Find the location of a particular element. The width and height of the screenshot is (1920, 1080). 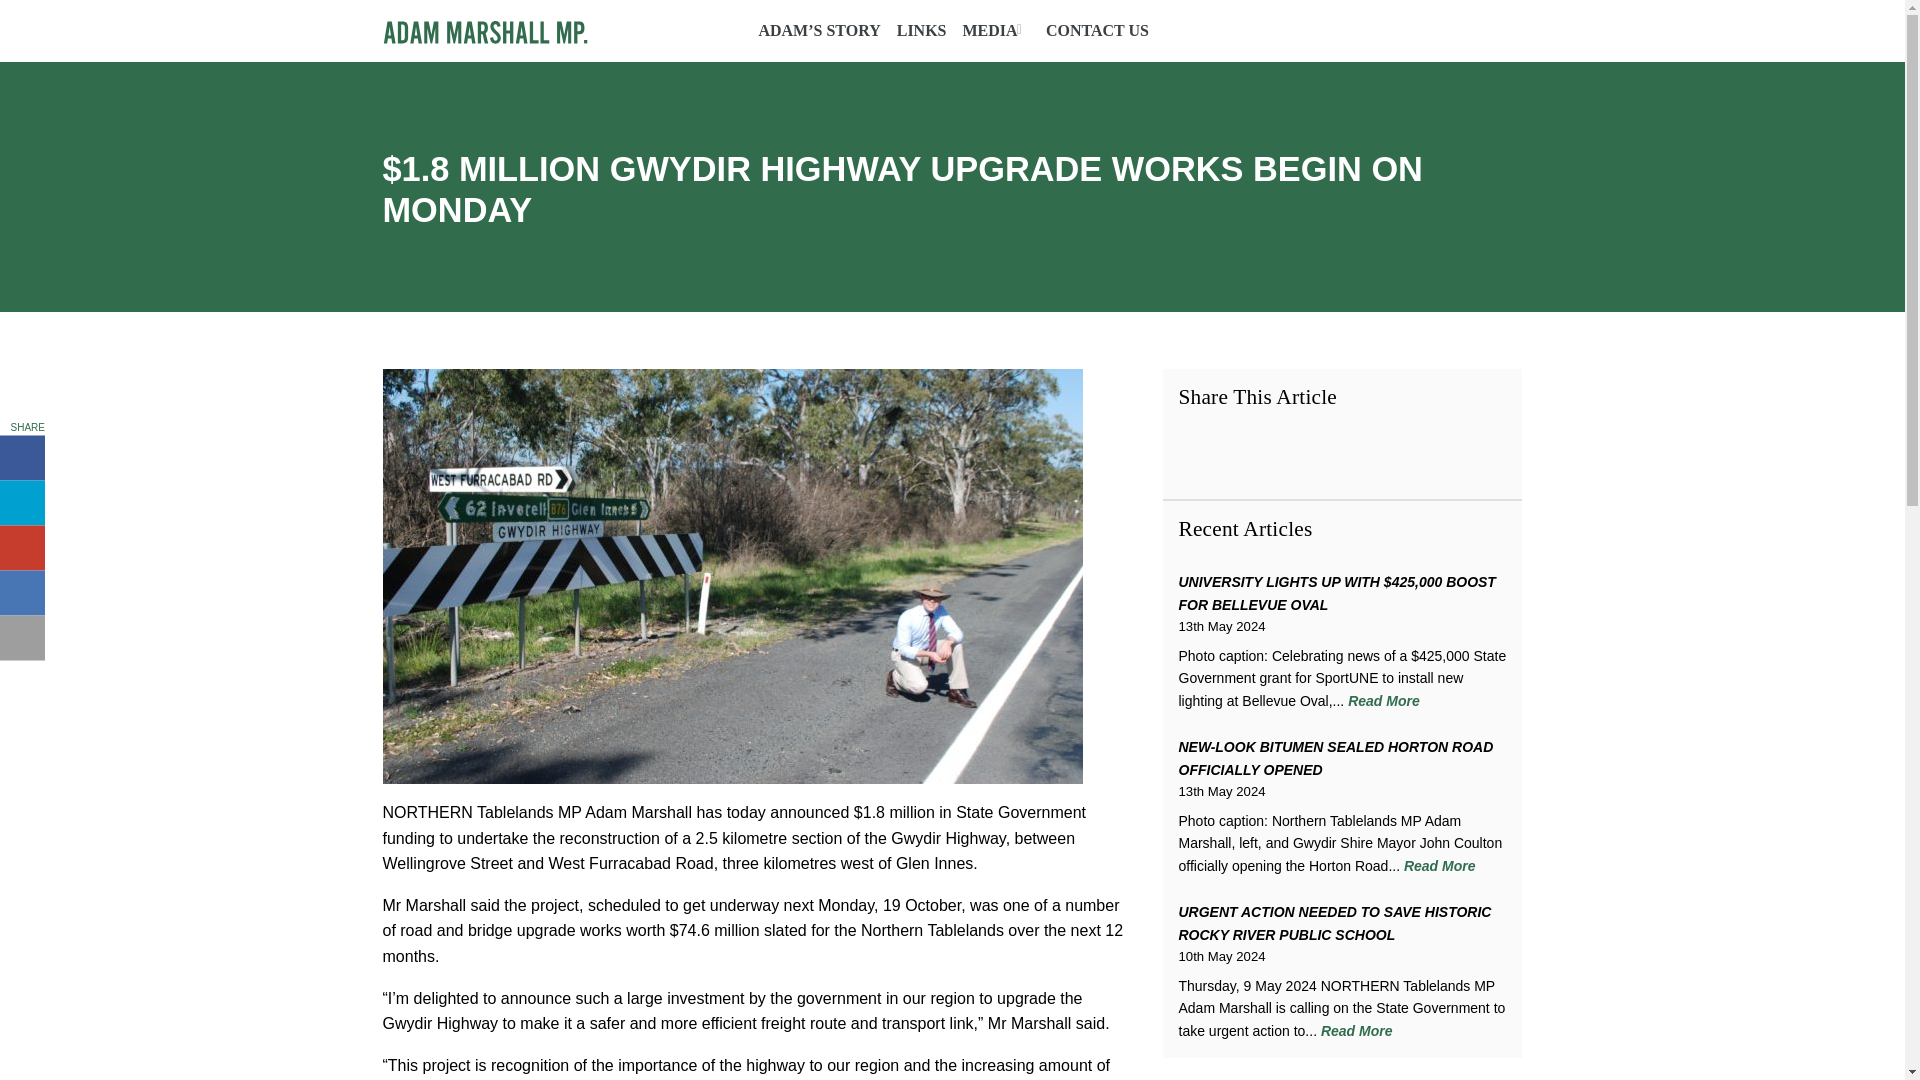

Read More is located at coordinates (1440, 865).